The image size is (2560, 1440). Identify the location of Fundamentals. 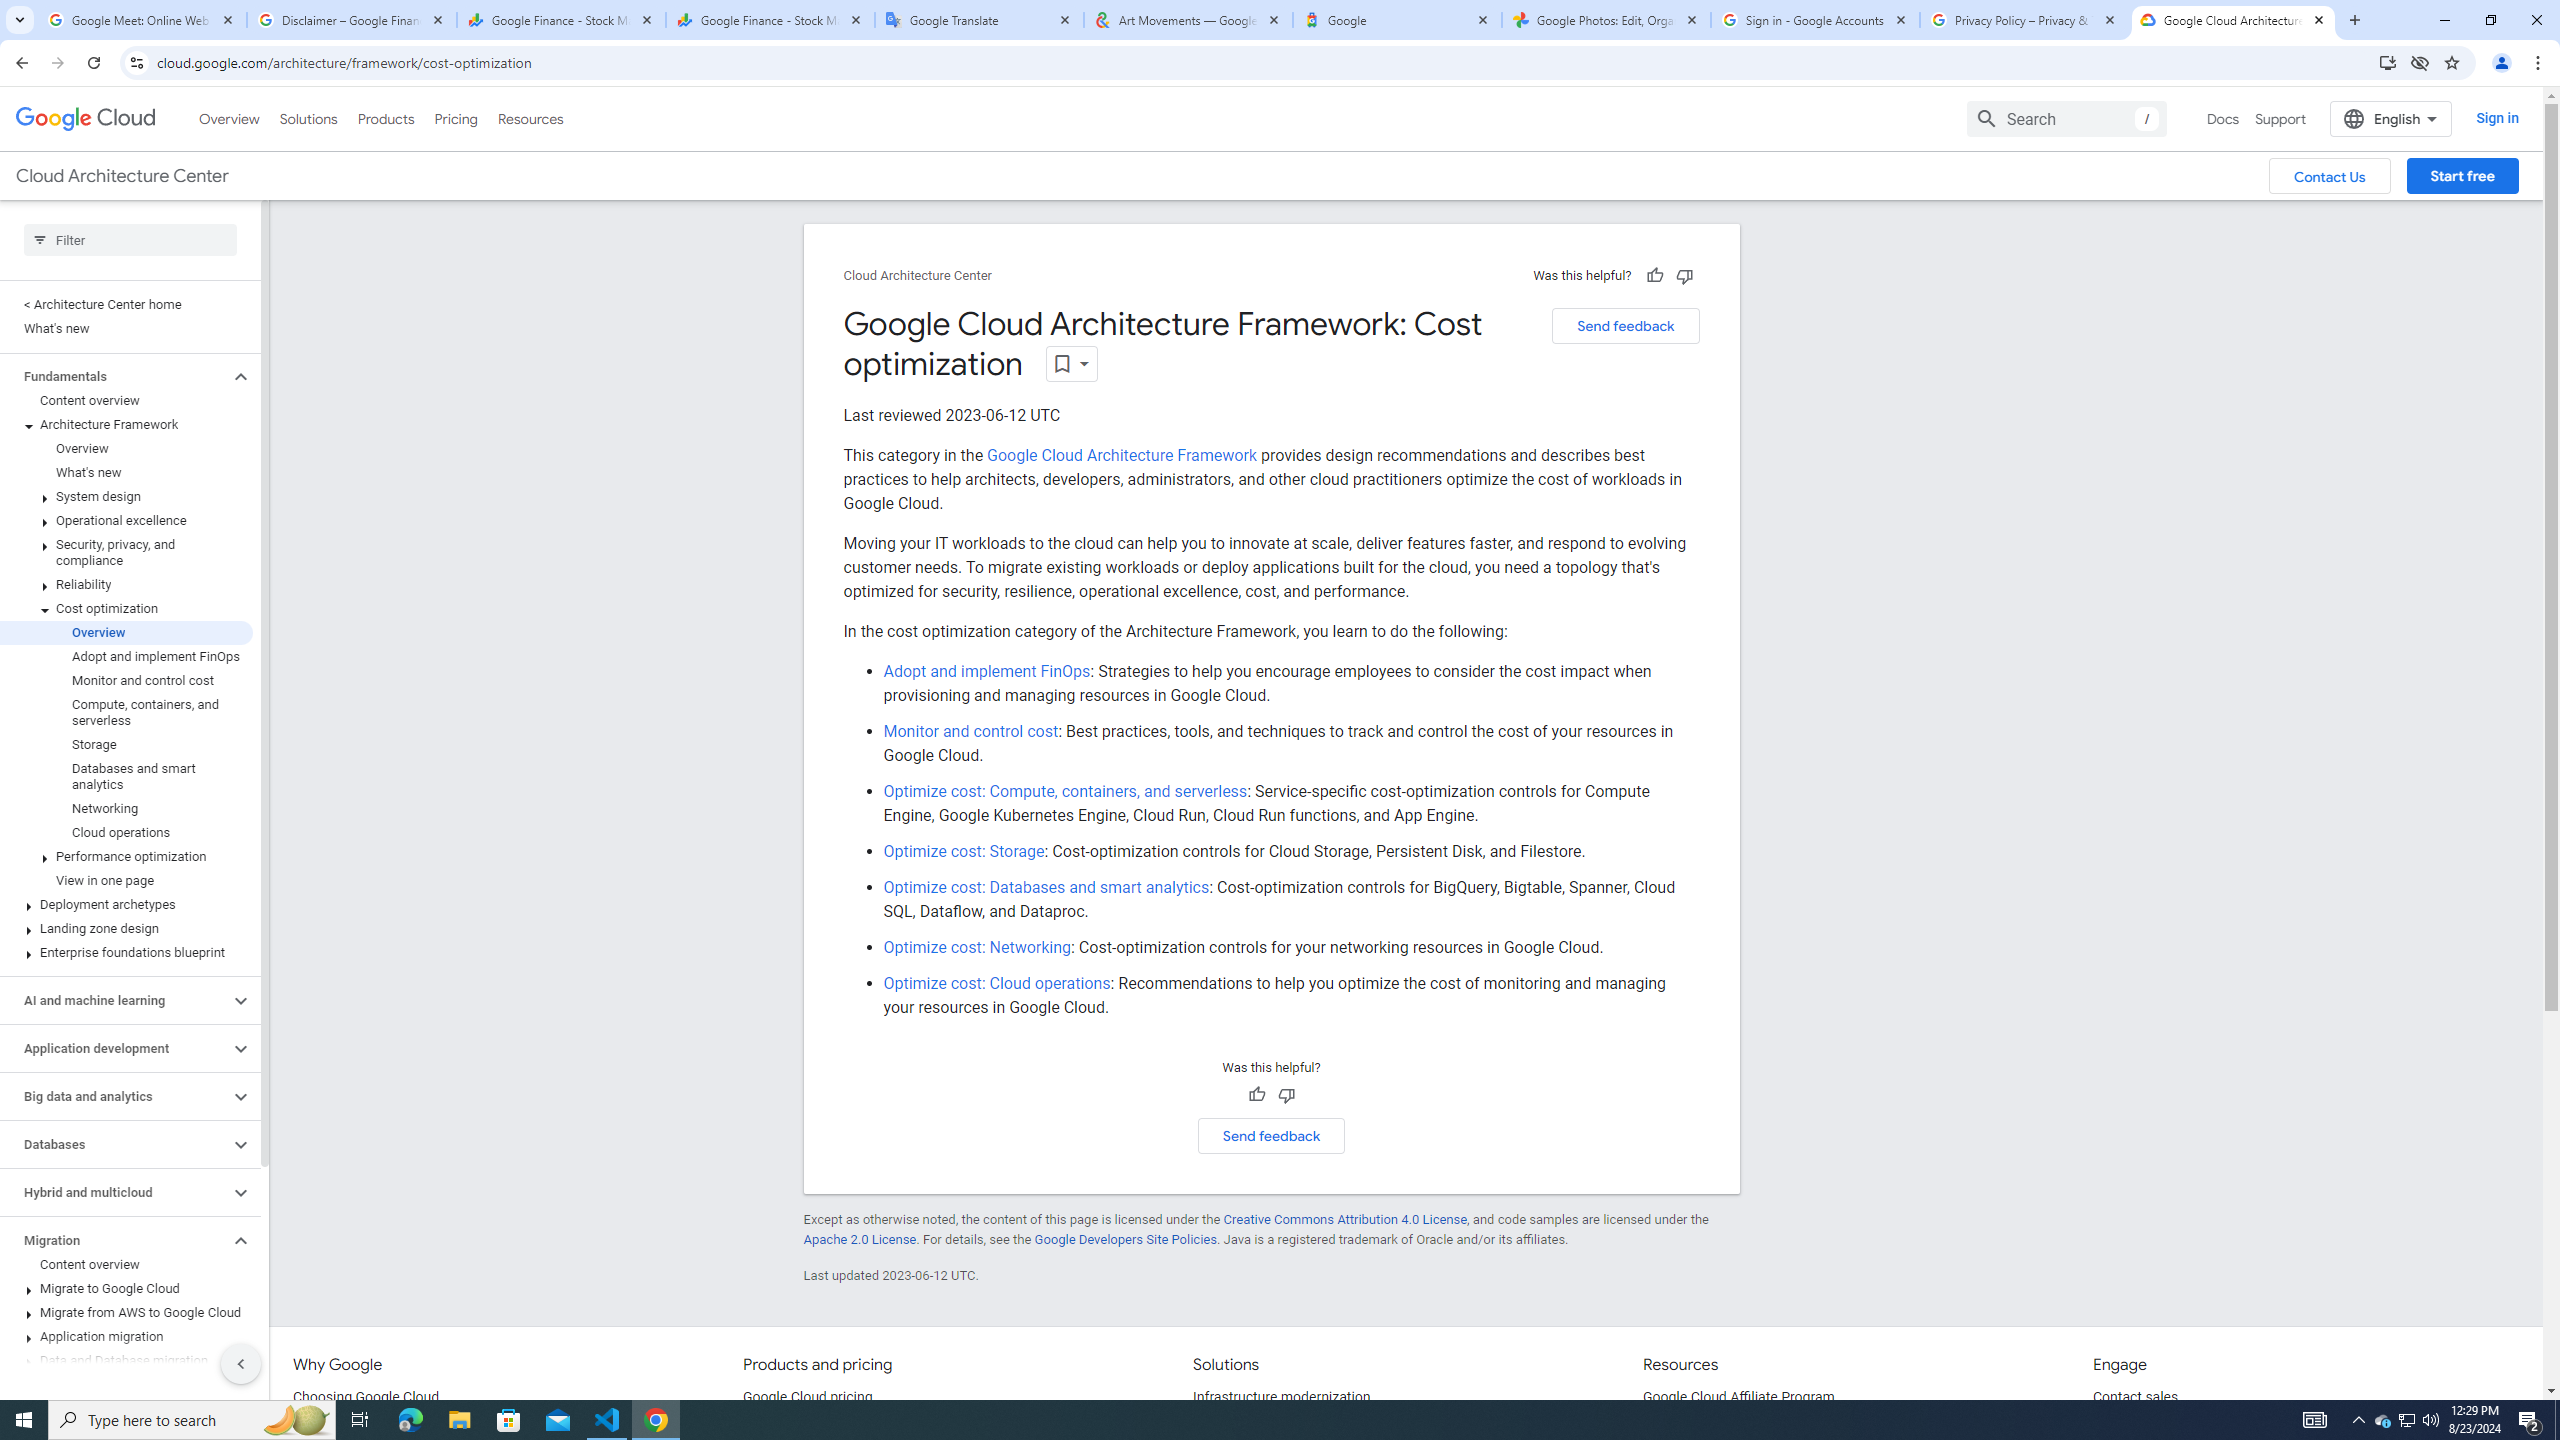
(114, 376).